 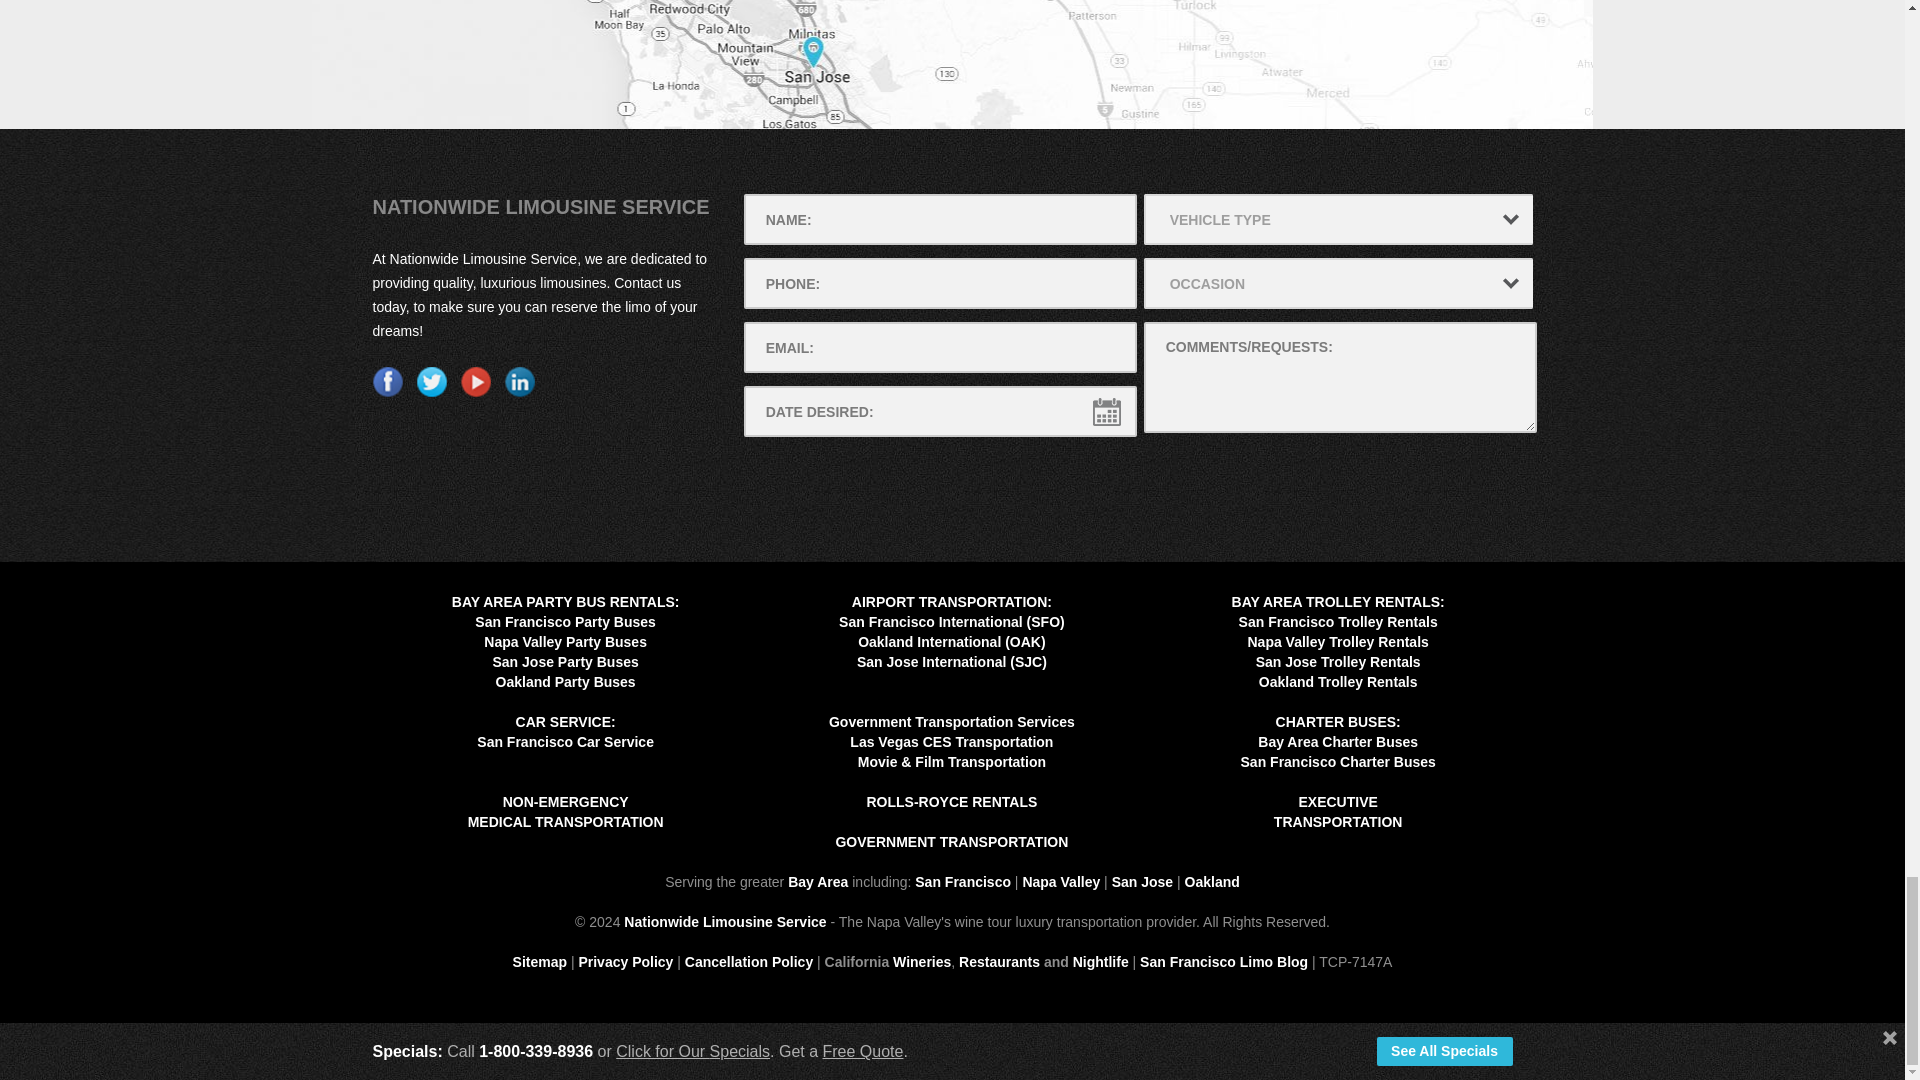 I want to click on Follow us on Facebook, so click(x=386, y=382).